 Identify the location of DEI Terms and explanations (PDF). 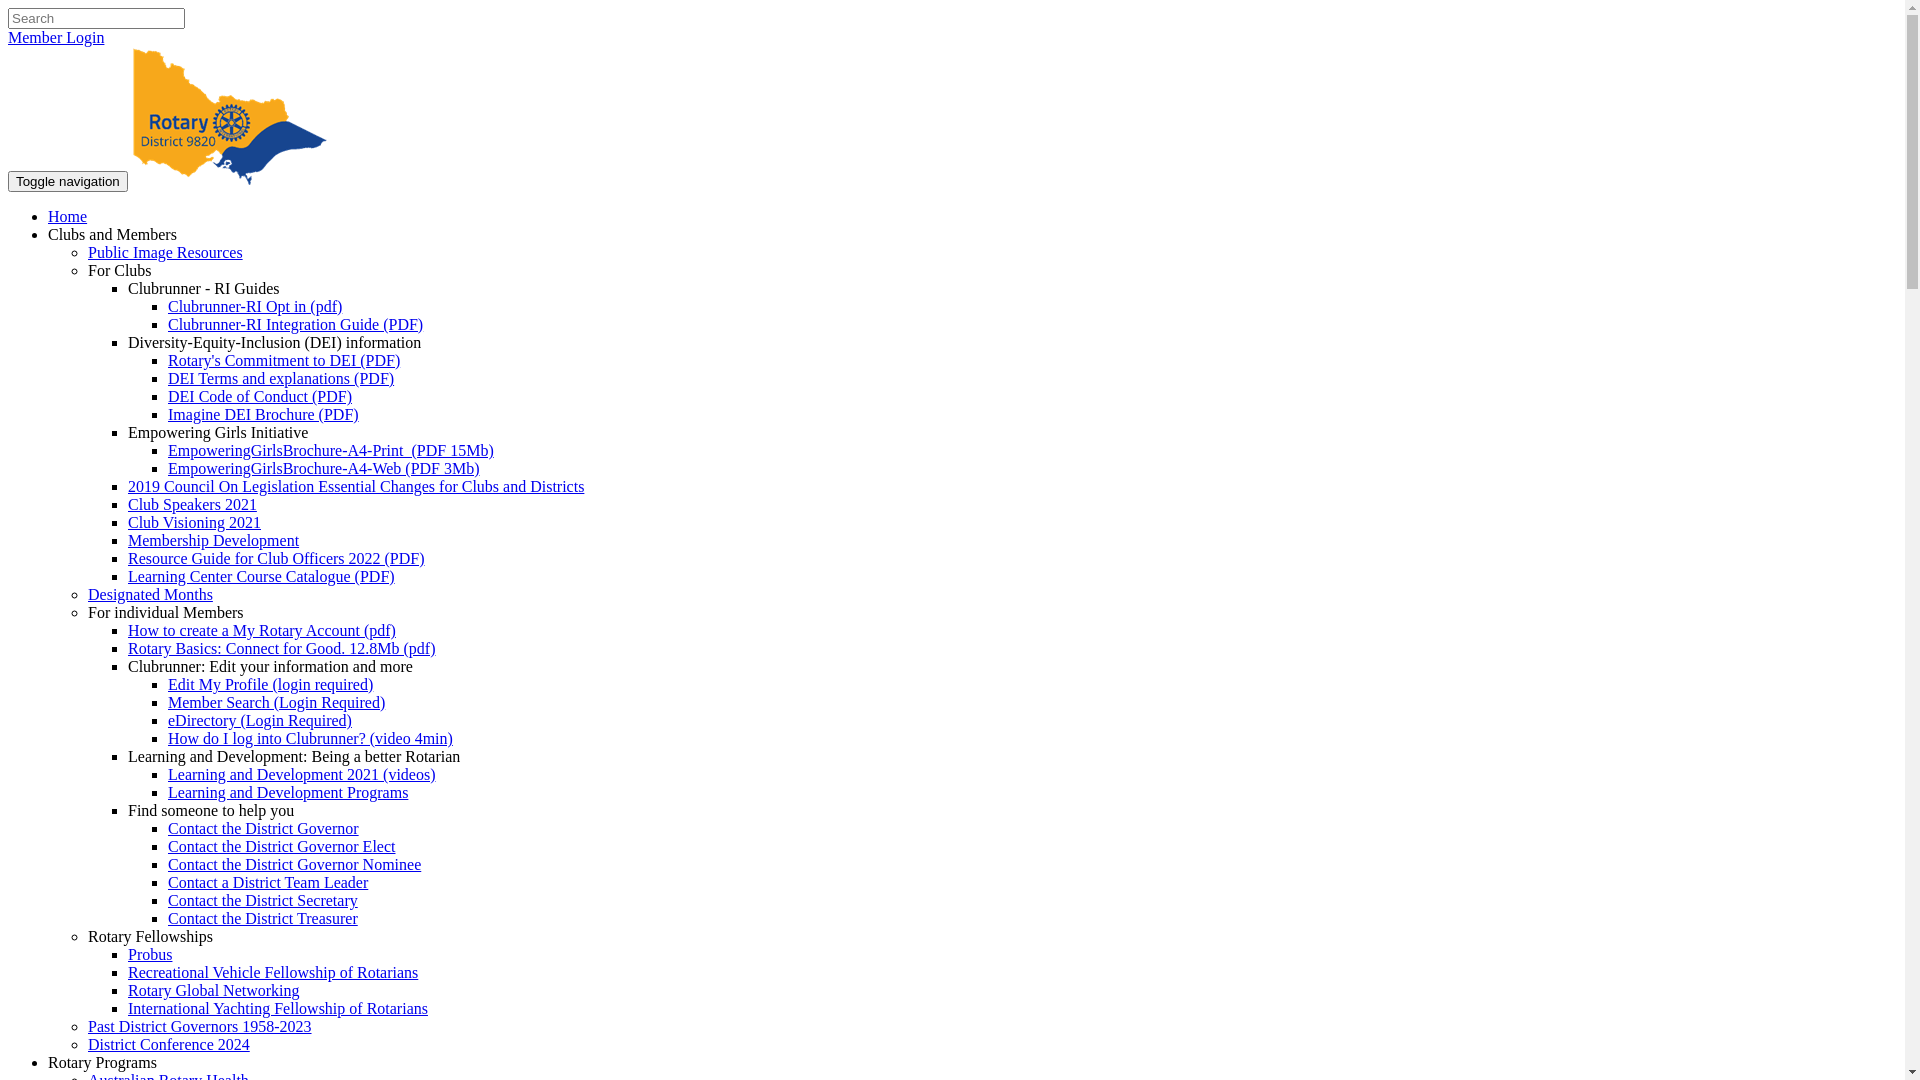
(281, 378).